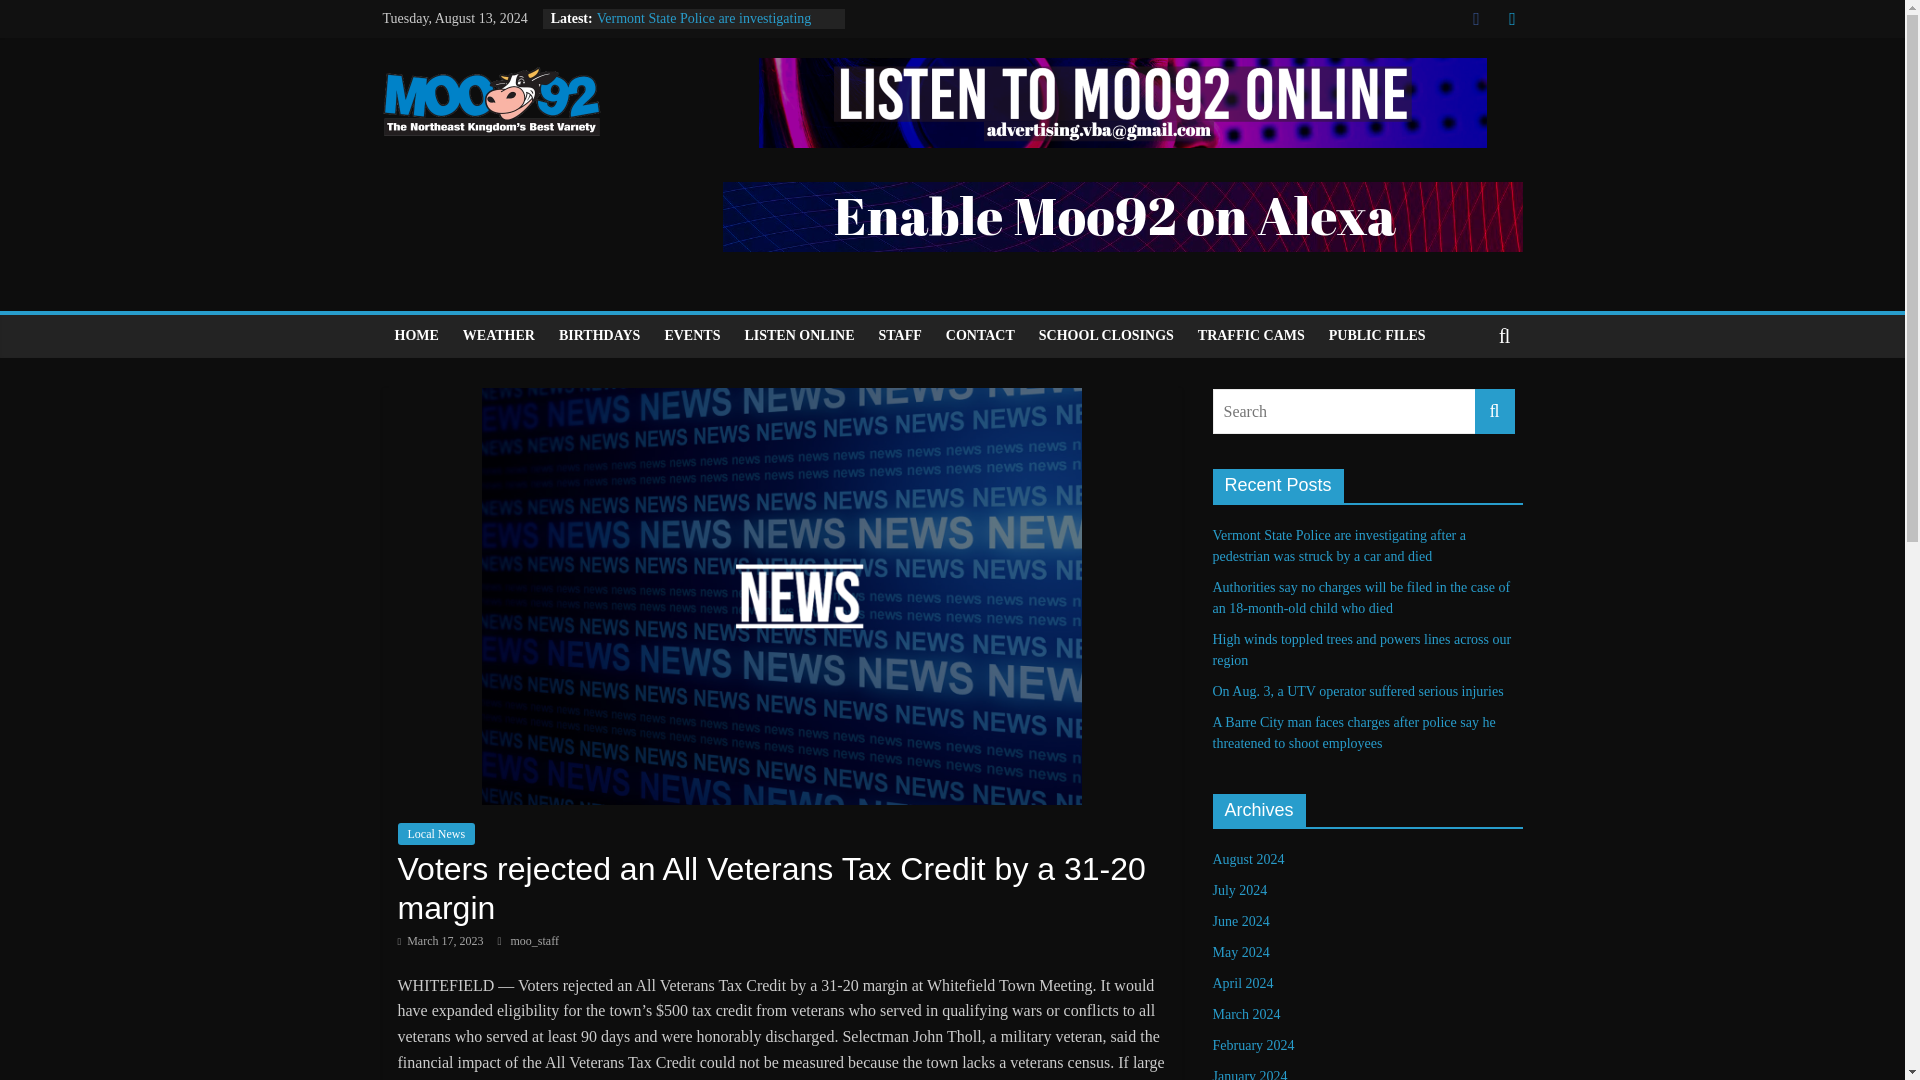  Describe the element at coordinates (1357, 690) in the screenshot. I see `On Aug. 3, a UTV operator suffered serious injuries` at that location.